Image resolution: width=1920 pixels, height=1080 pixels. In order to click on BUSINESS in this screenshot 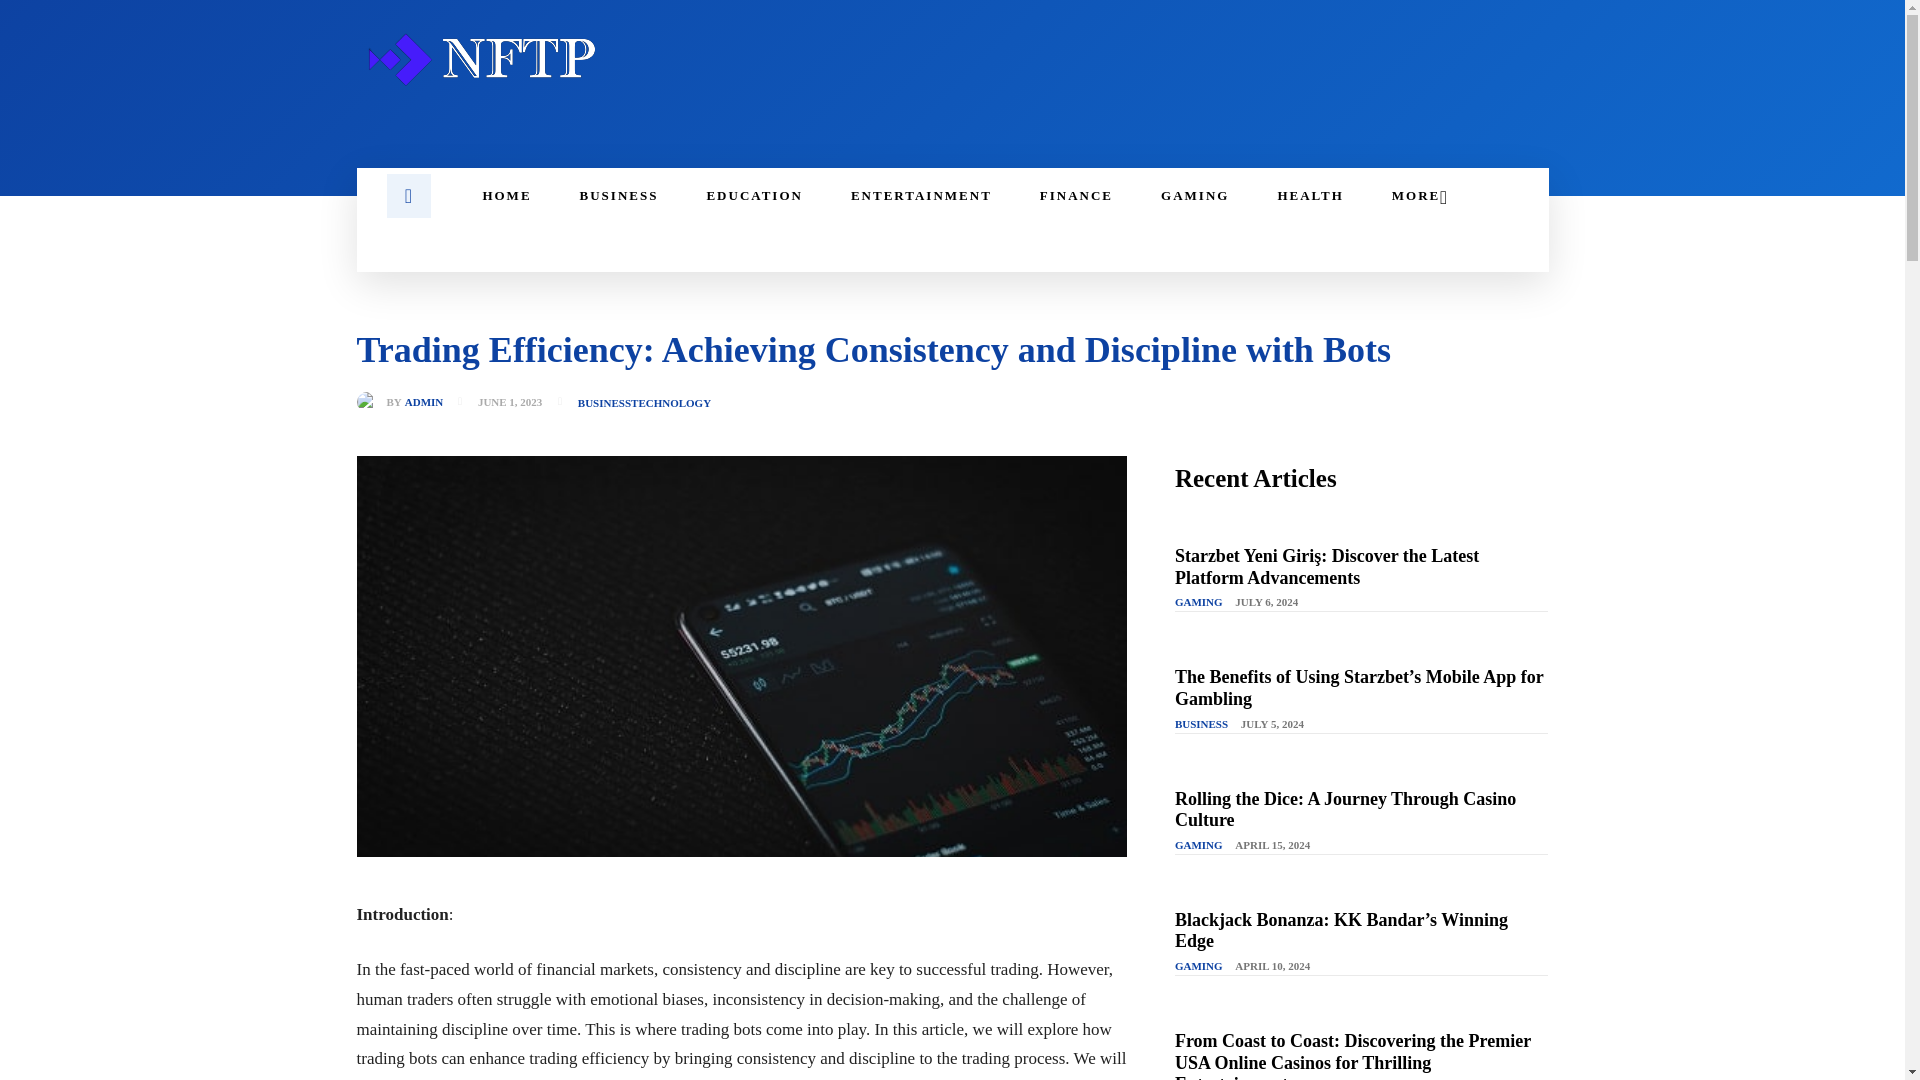, I will do `click(604, 404)`.